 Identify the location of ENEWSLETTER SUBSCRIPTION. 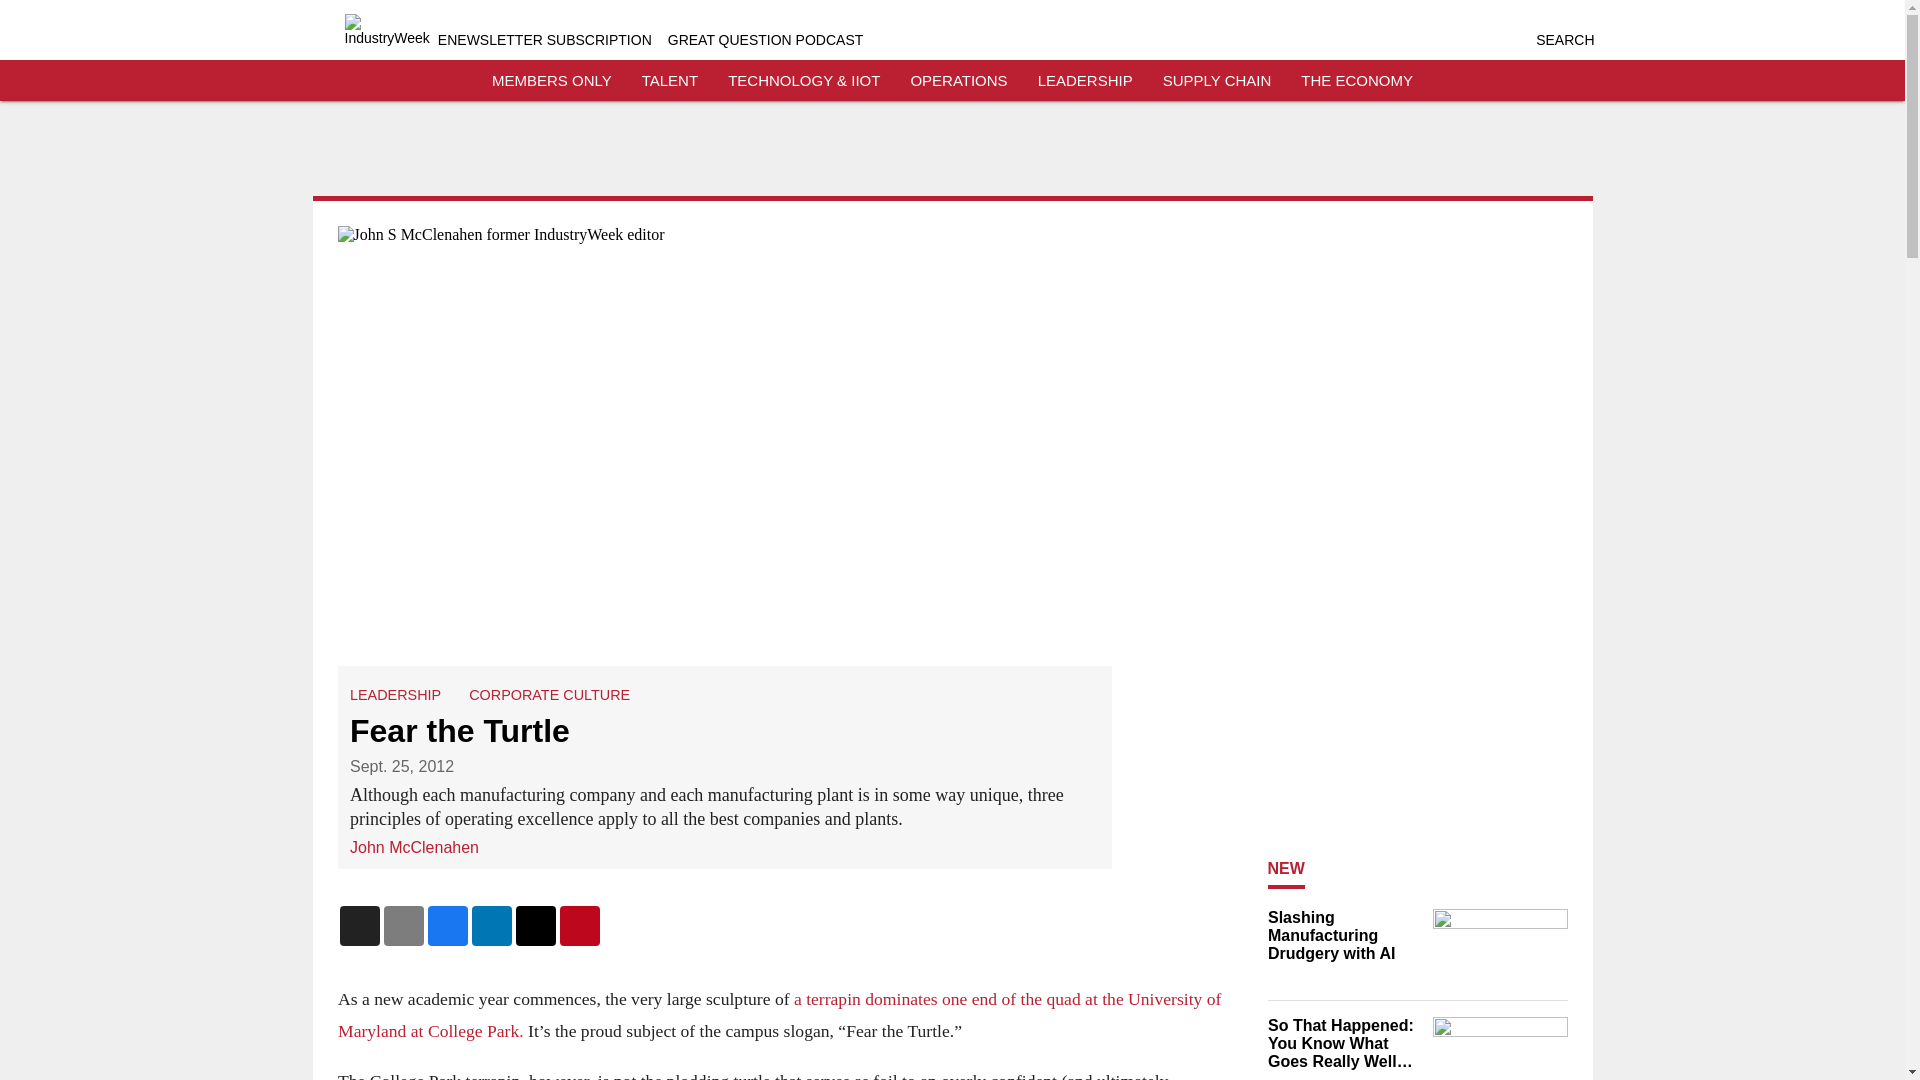
(544, 40).